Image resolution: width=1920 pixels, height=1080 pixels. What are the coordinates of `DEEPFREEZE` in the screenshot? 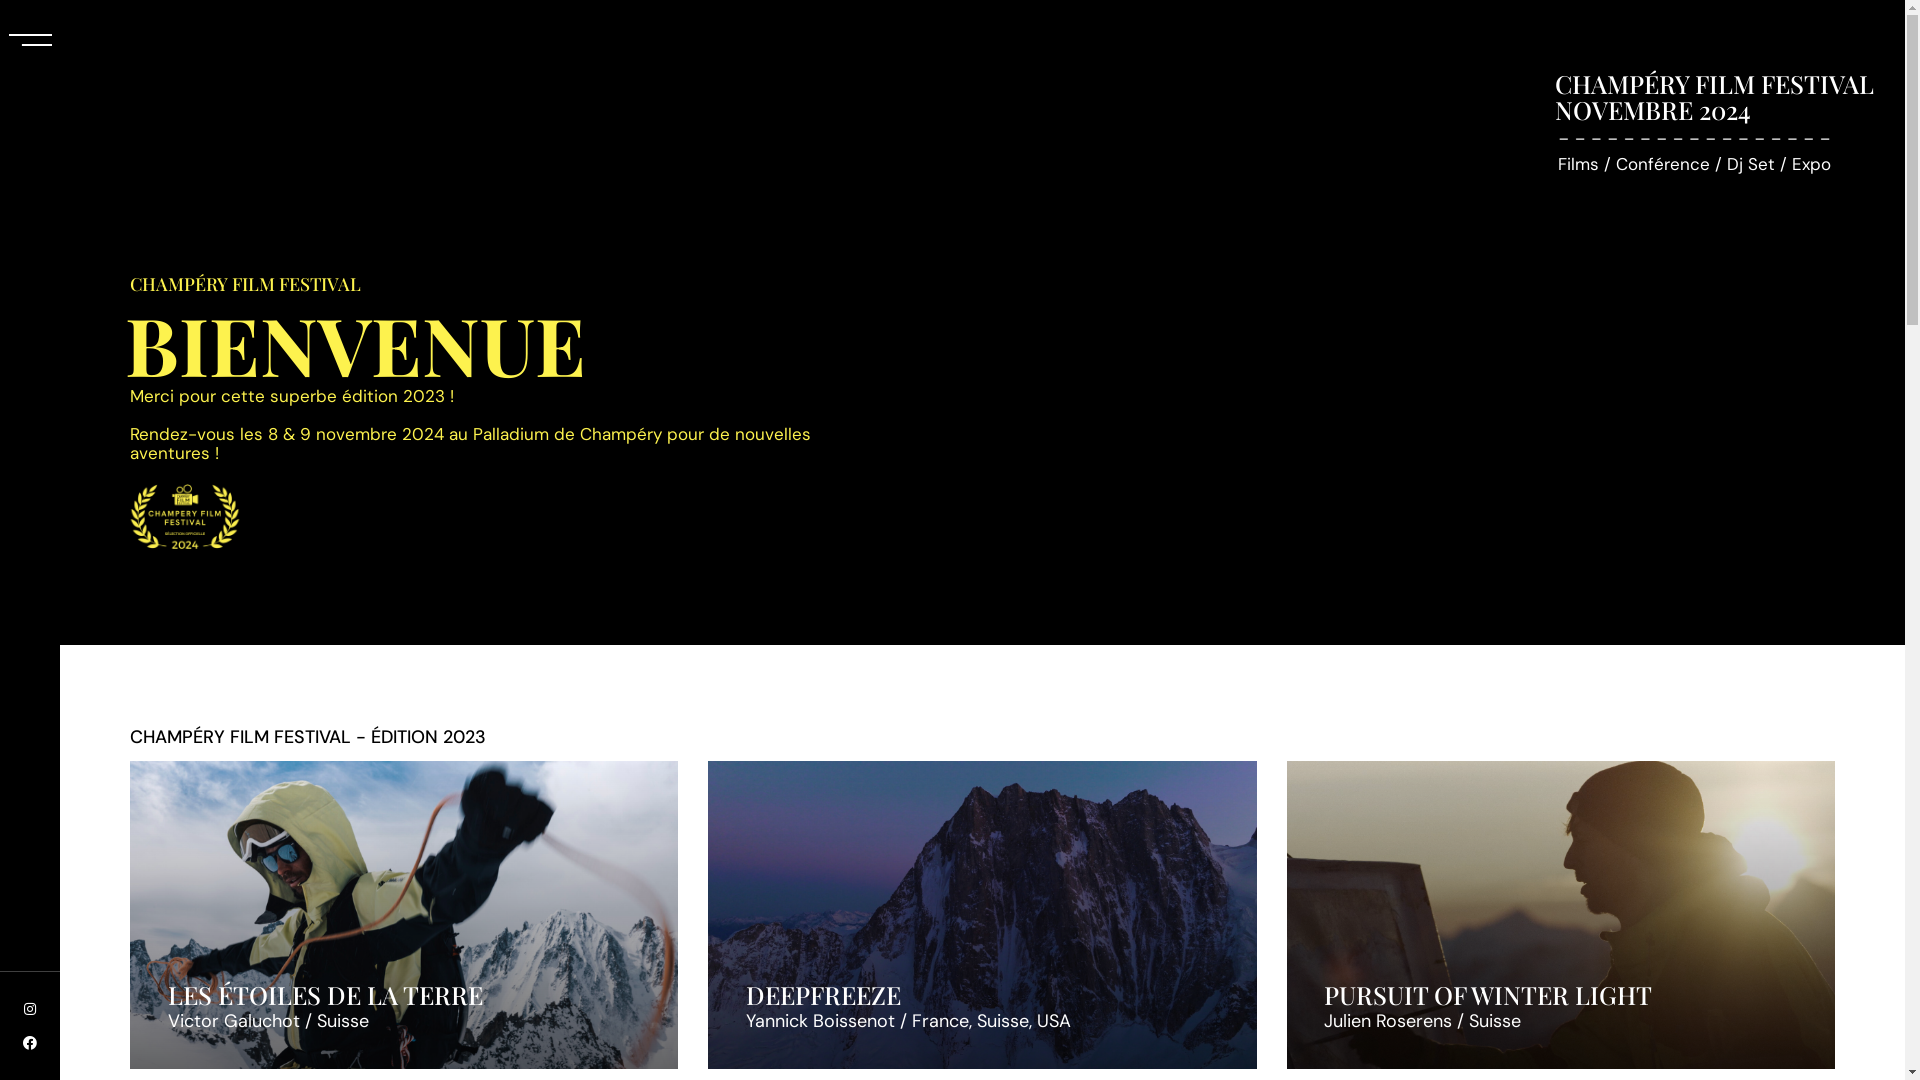 It's located at (824, 994).